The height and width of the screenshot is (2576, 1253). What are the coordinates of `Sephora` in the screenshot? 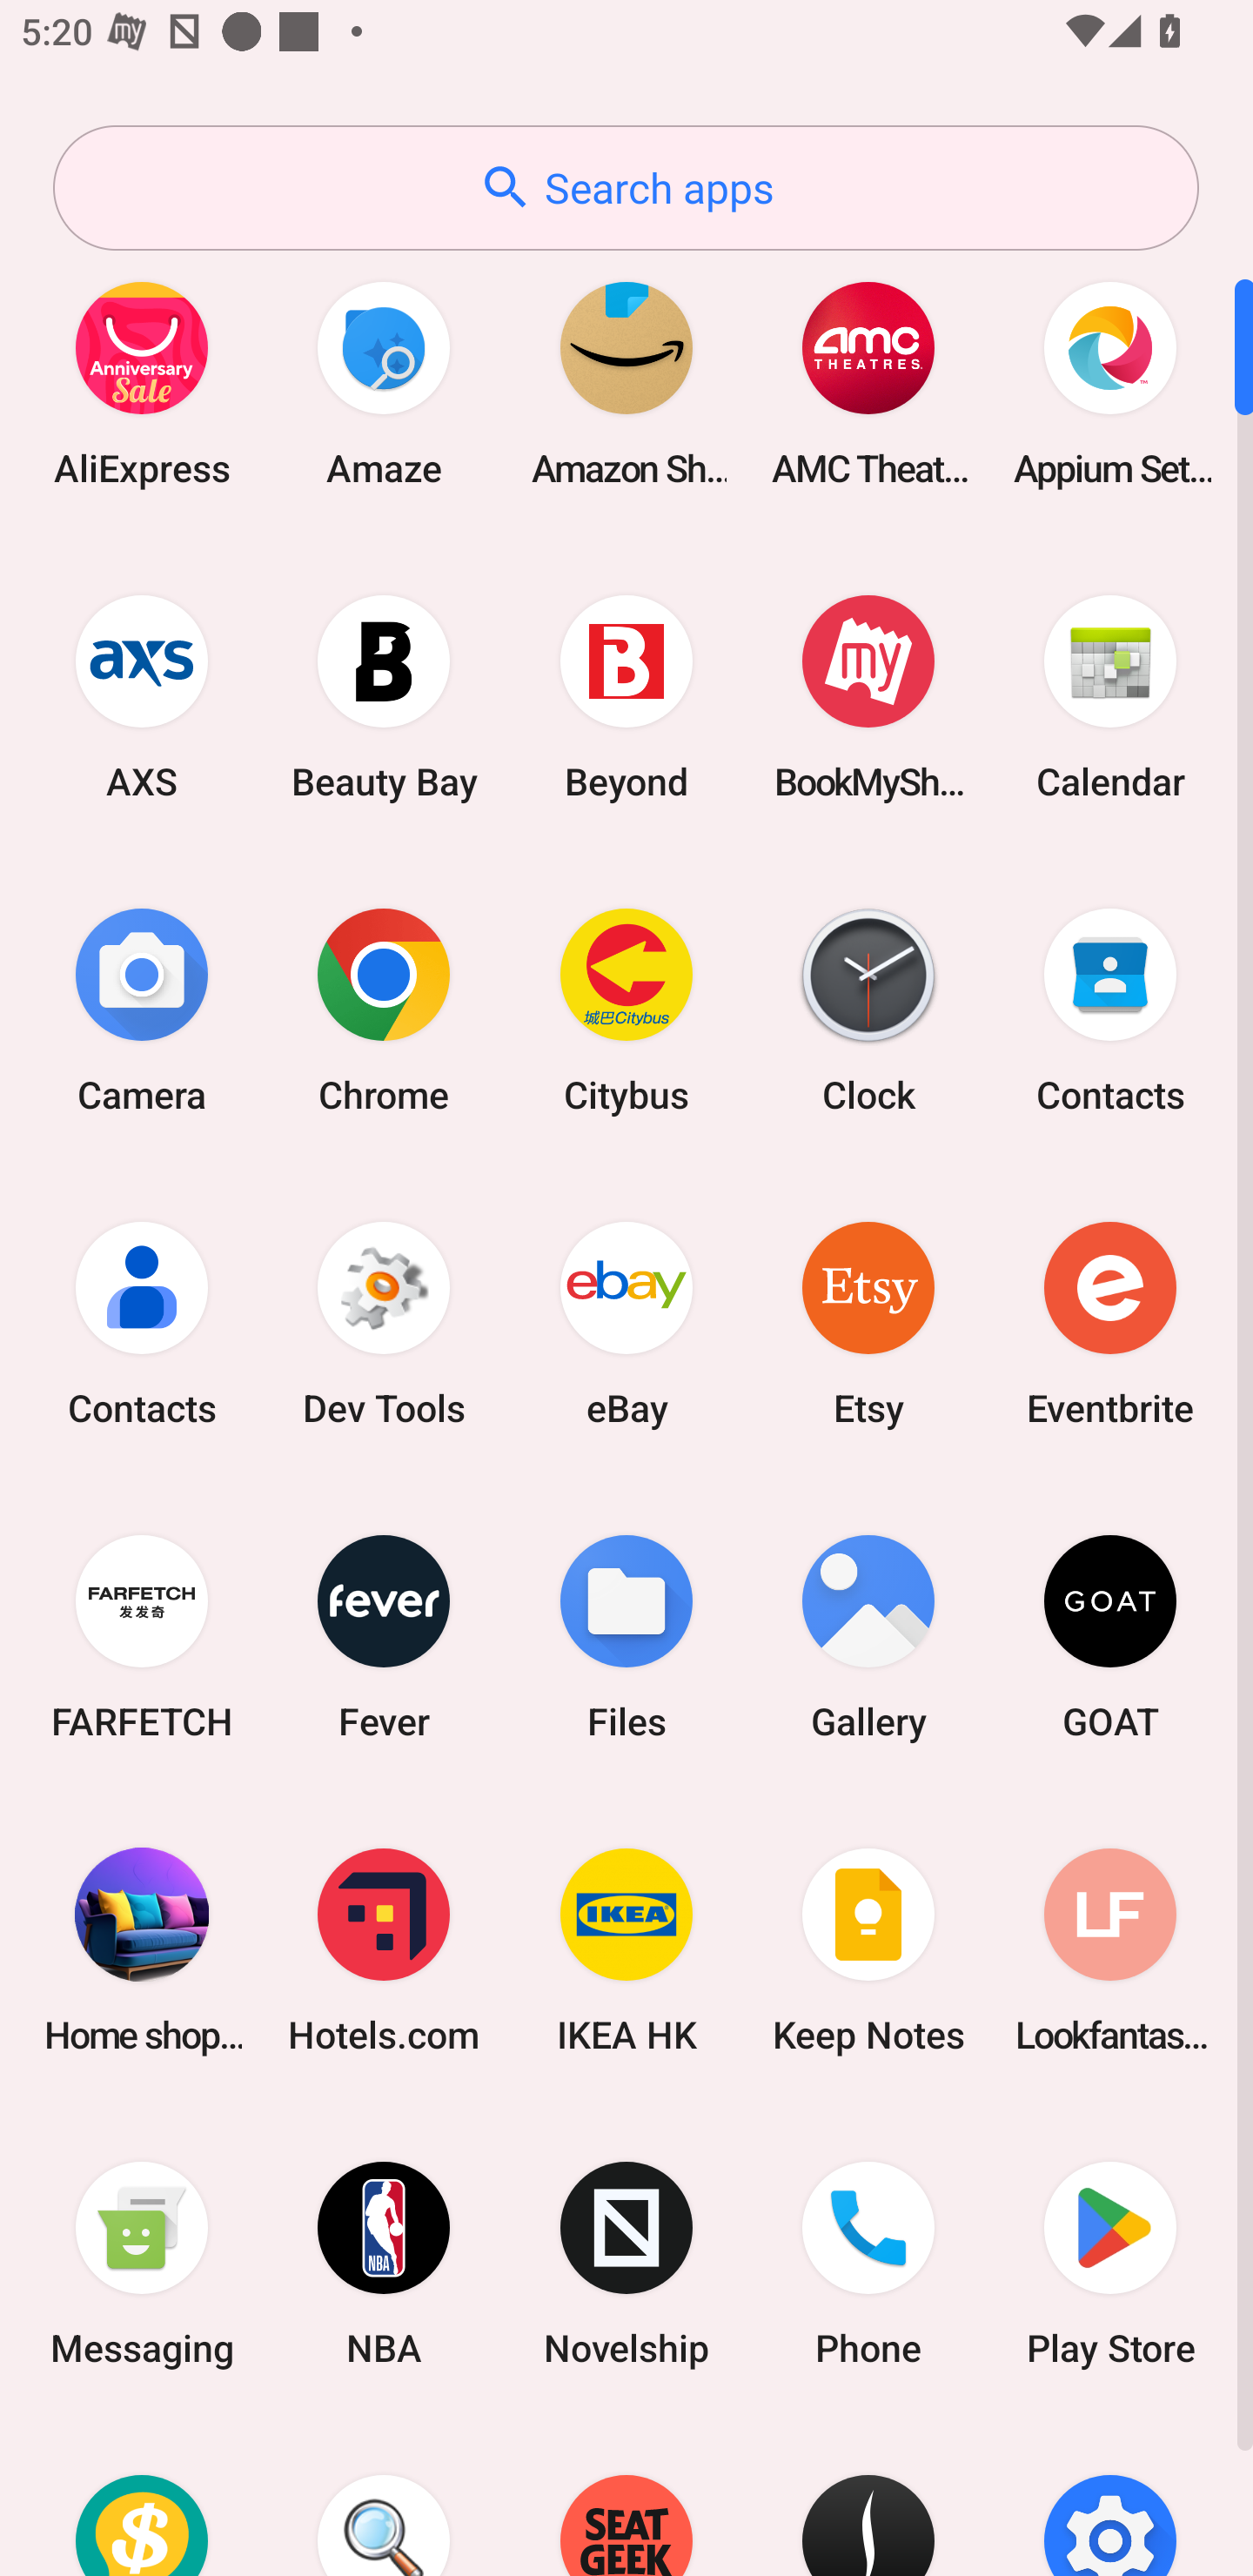 It's located at (868, 2499).